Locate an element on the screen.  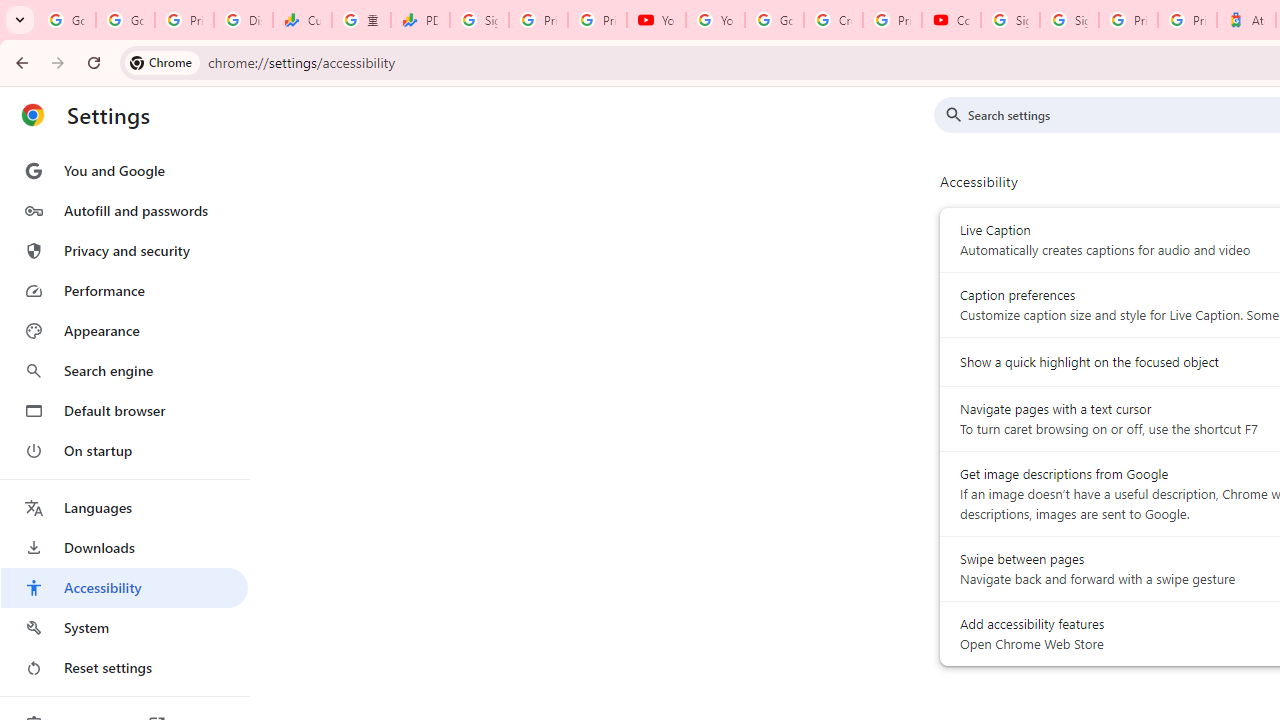
Sign in - Google Accounts is located at coordinates (1010, 20).